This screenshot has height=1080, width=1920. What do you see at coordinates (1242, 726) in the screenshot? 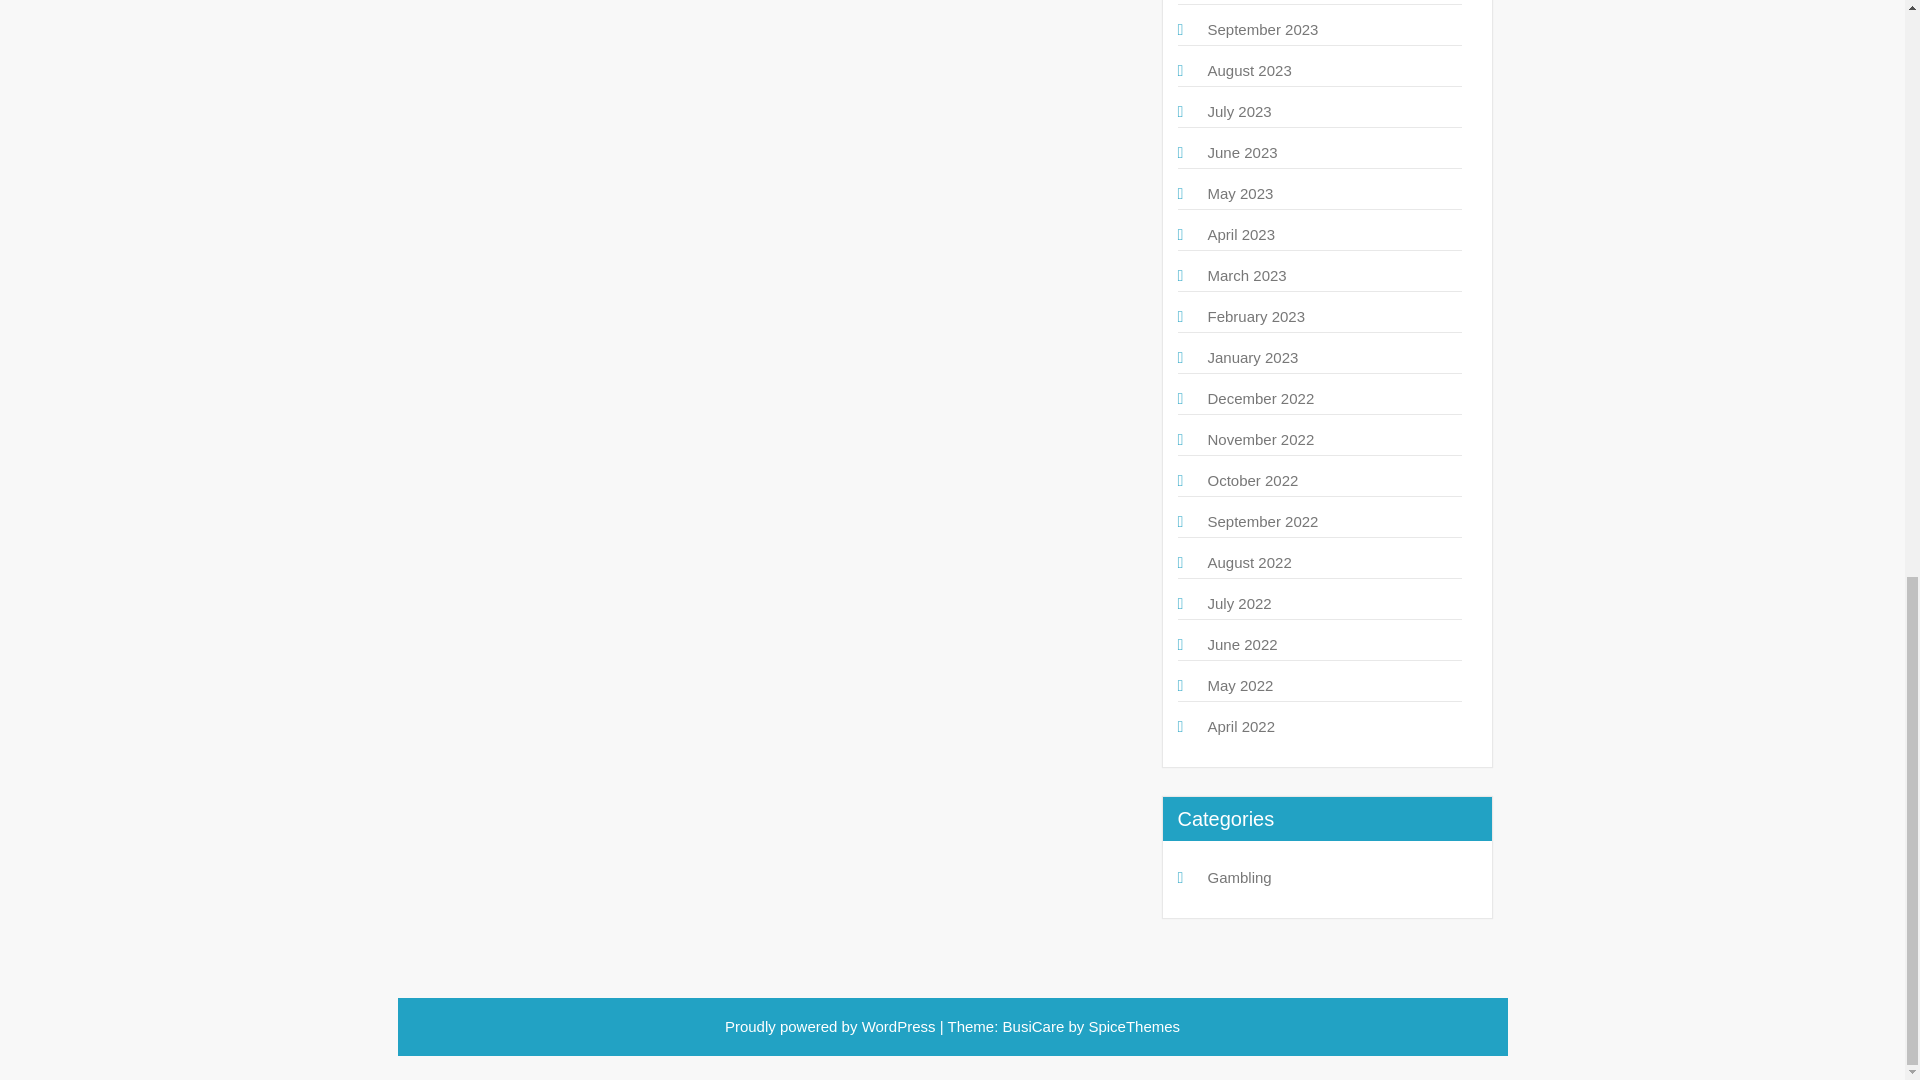
I see `April 2022` at bounding box center [1242, 726].